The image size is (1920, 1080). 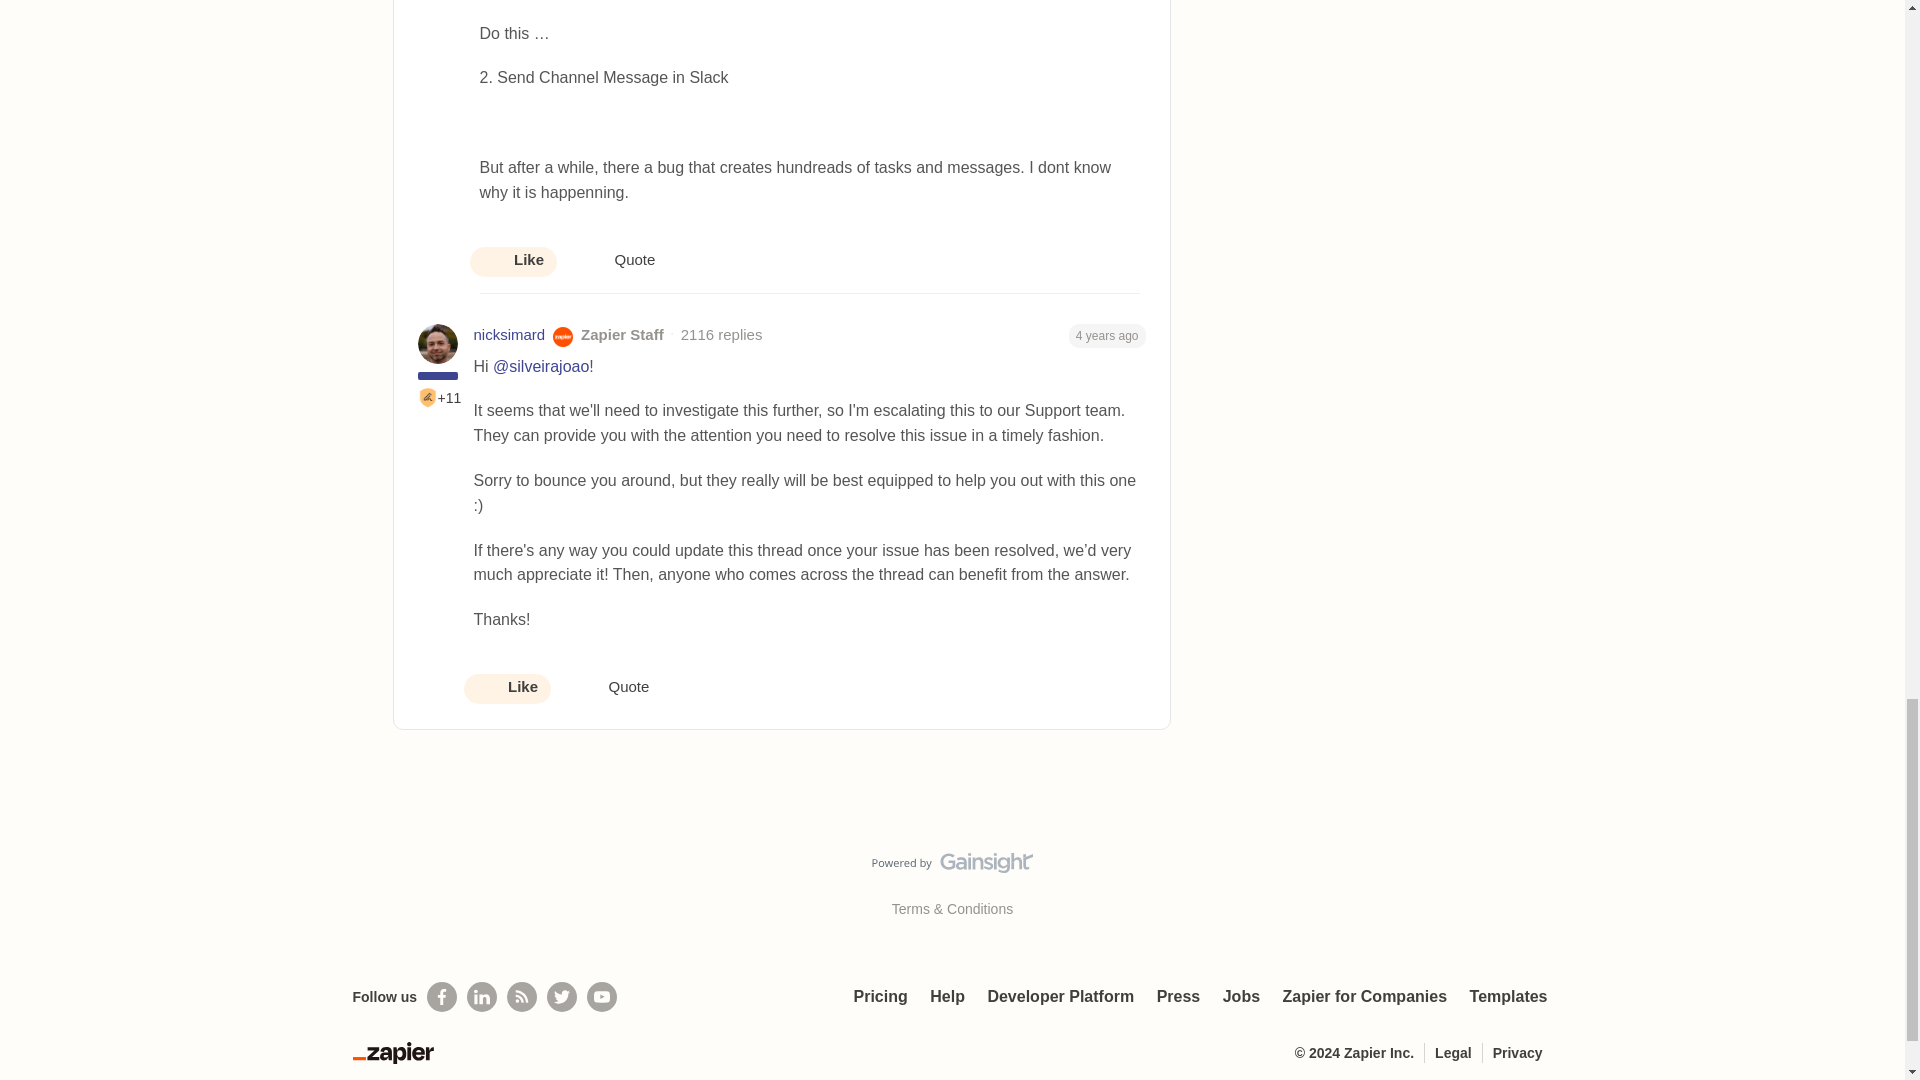 What do you see at coordinates (602, 996) in the screenshot?
I see `See helpful Zapier videos on Youtube` at bounding box center [602, 996].